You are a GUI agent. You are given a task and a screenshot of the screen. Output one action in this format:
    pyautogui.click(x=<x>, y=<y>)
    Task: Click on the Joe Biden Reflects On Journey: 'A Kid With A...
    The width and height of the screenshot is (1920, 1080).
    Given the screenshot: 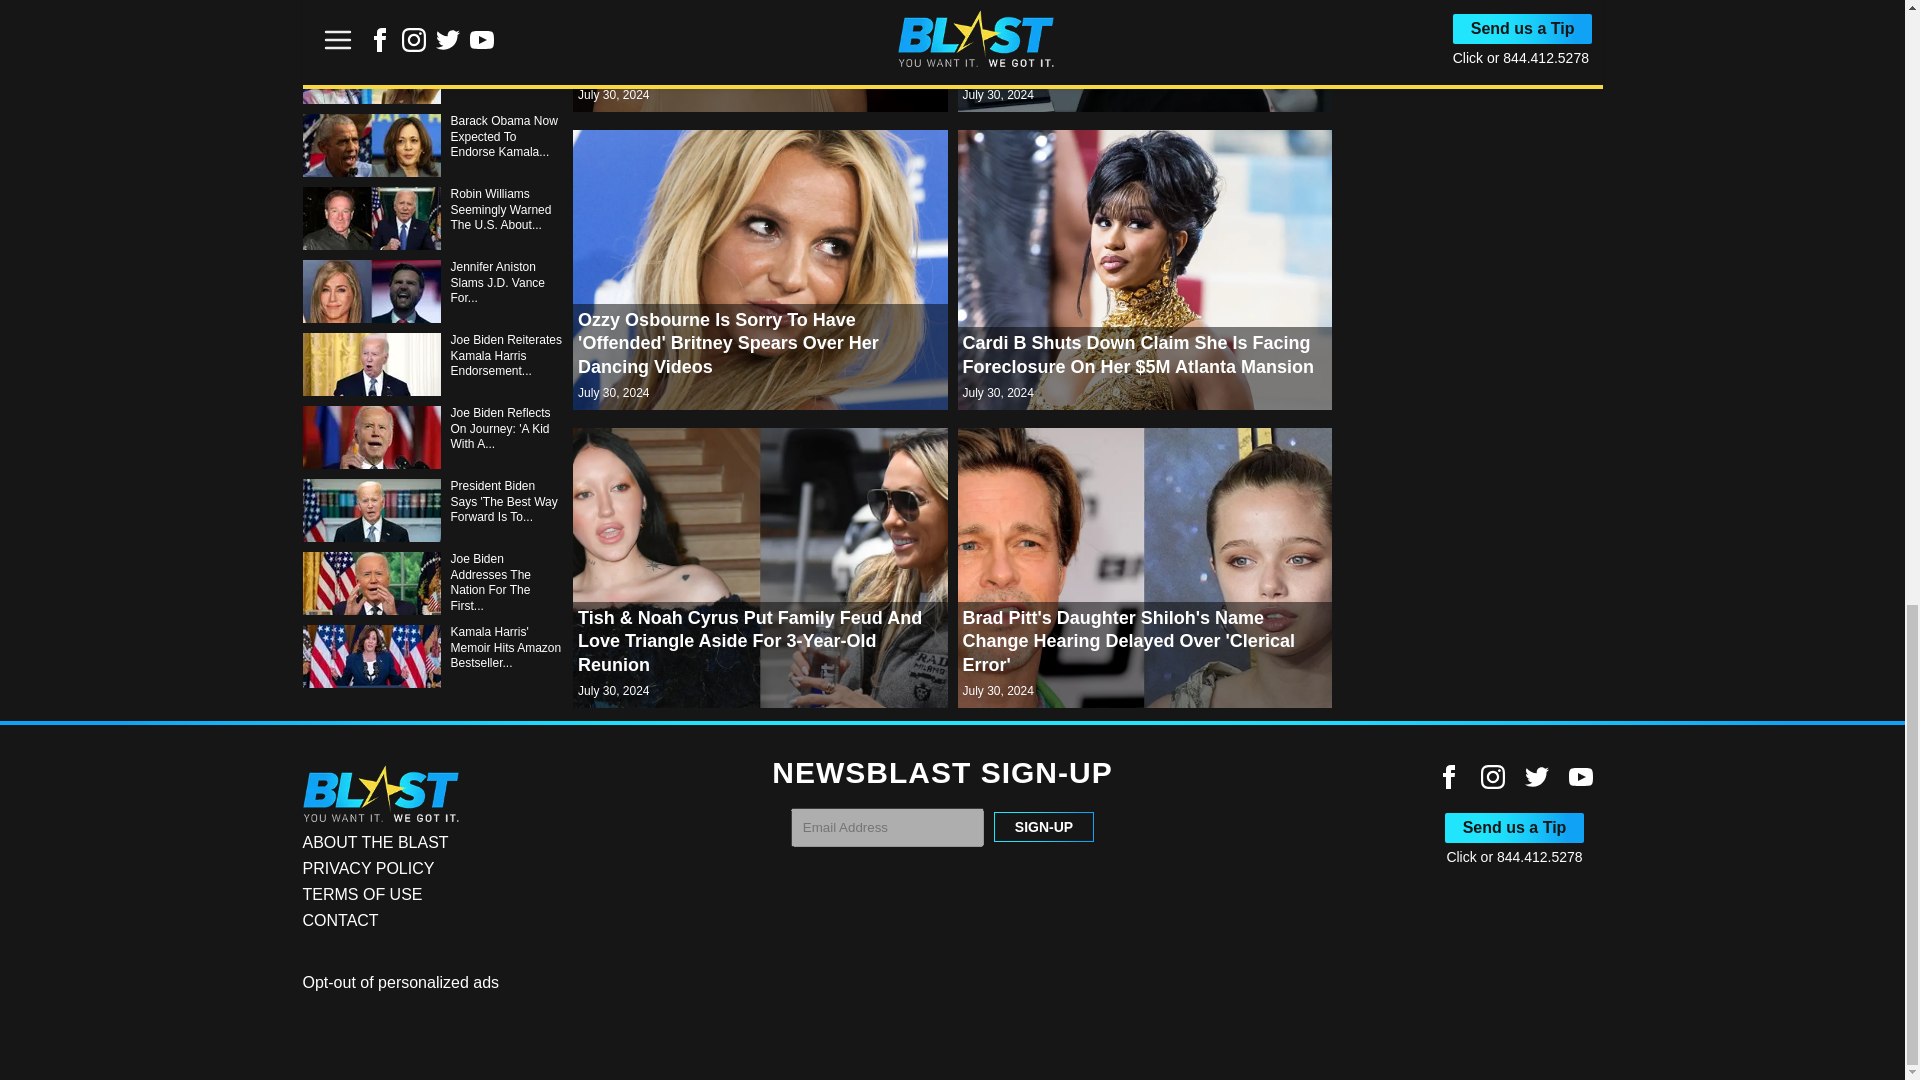 What is the action you would take?
    pyautogui.click(x=432, y=437)
    